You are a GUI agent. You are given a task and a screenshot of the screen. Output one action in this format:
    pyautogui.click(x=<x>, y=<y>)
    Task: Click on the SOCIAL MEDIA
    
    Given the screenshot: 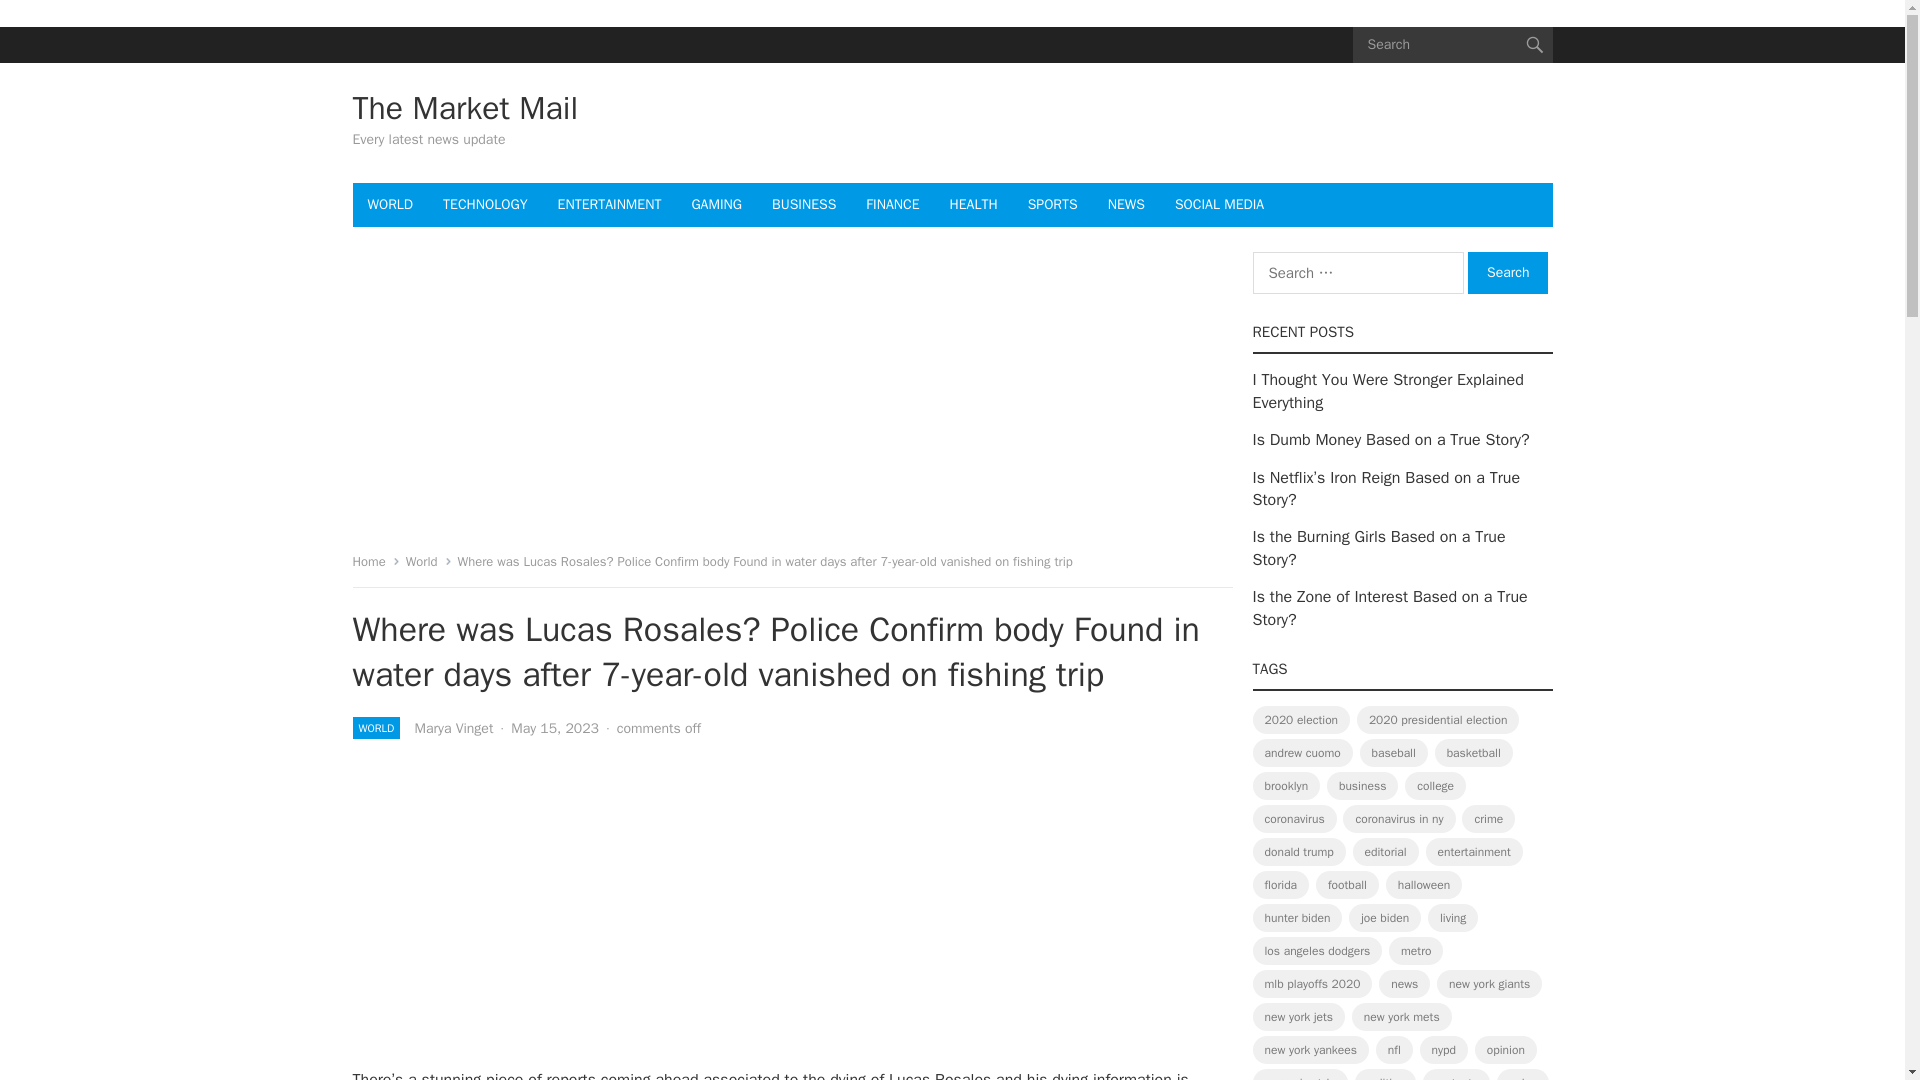 What is the action you would take?
    pyautogui.click(x=1218, y=204)
    